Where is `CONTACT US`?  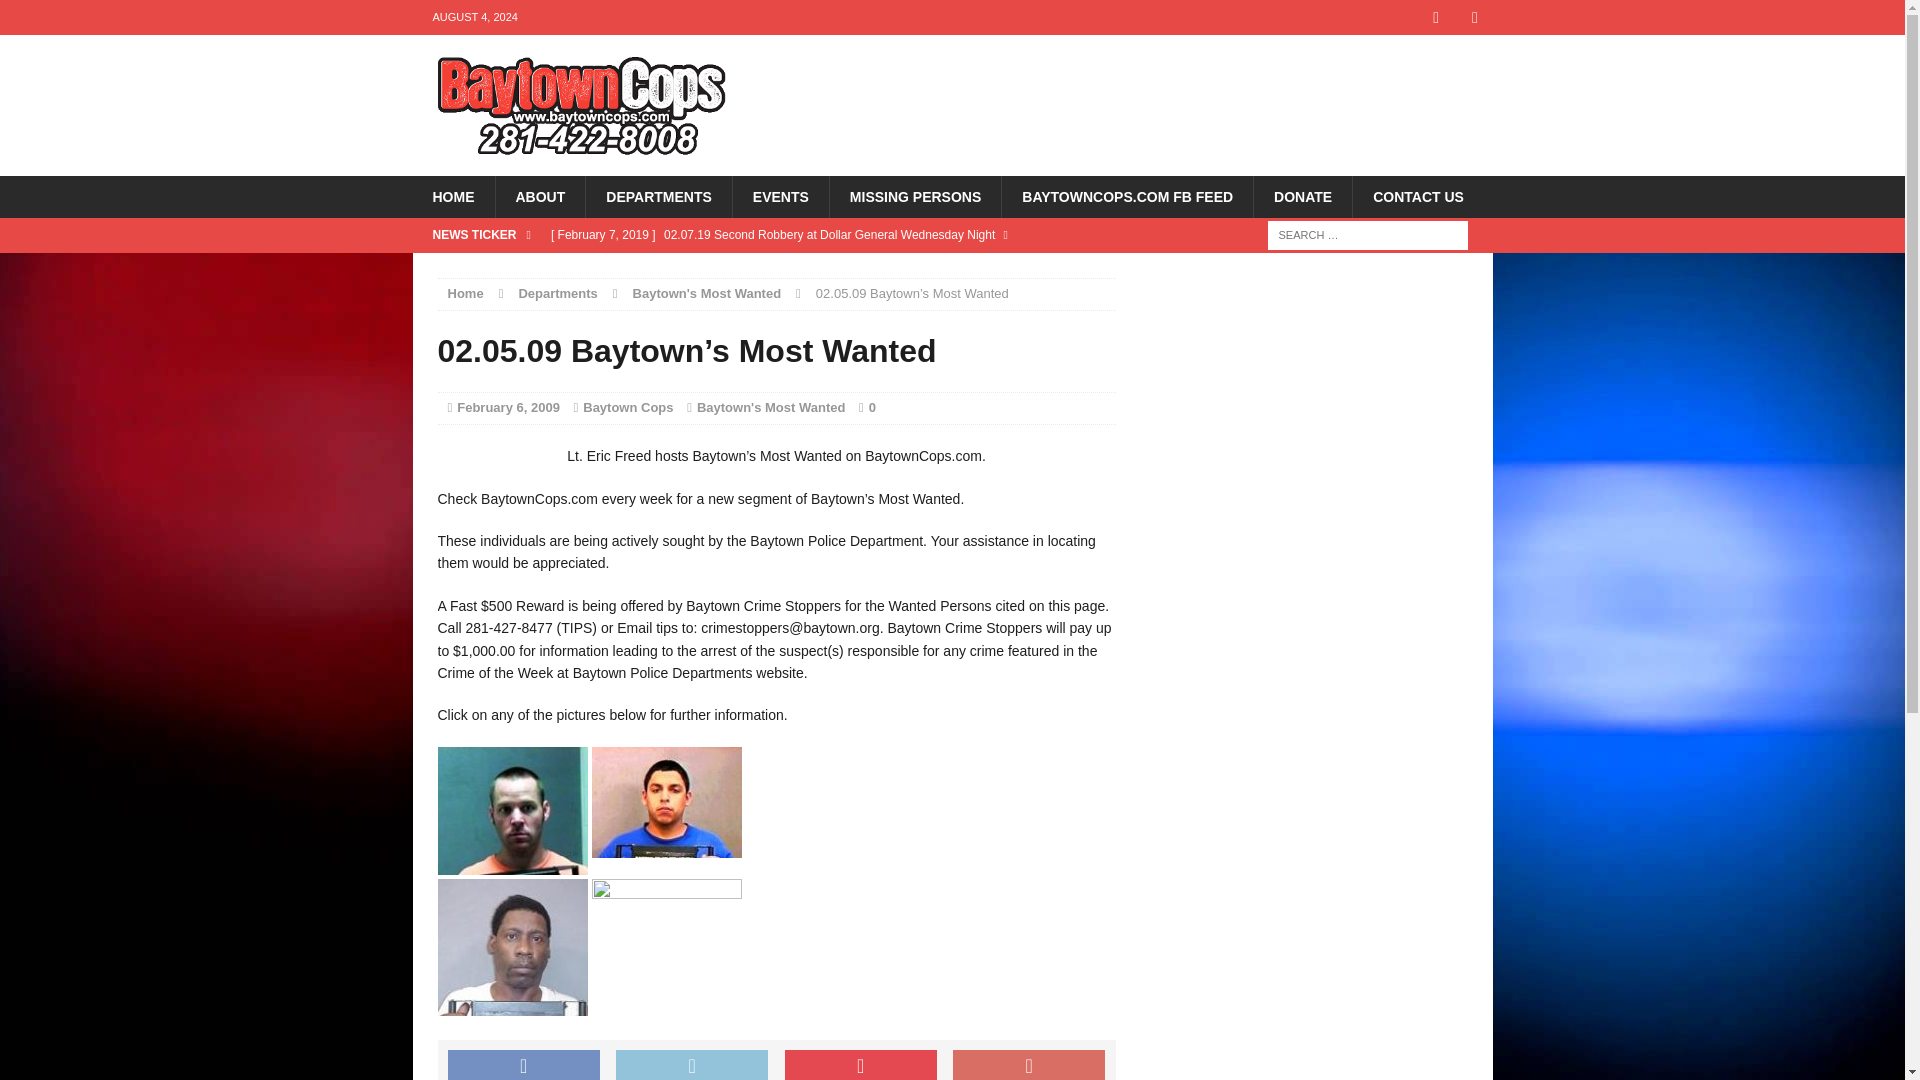 CONTACT US is located at coordinates (1418, 197).